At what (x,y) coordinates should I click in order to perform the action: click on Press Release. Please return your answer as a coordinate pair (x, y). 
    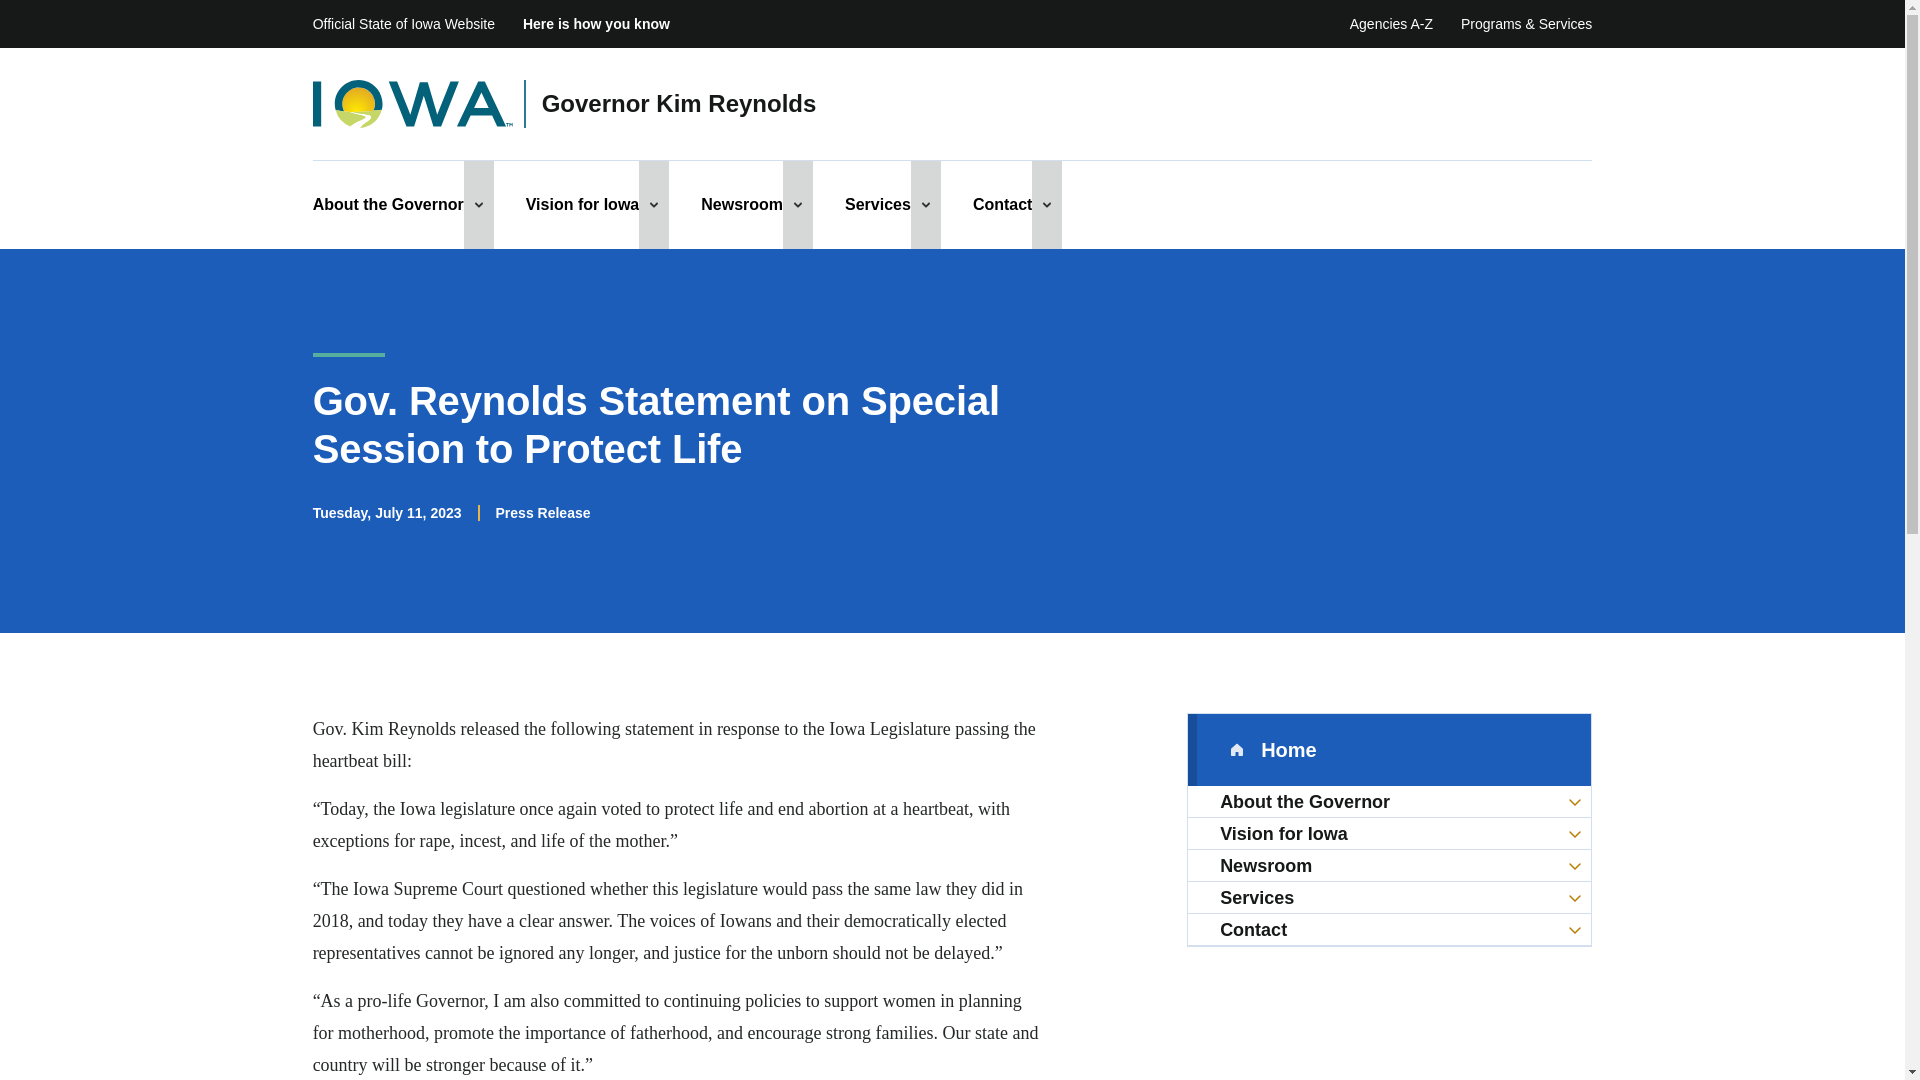
    Looking at the image, I should click on (543, 512).